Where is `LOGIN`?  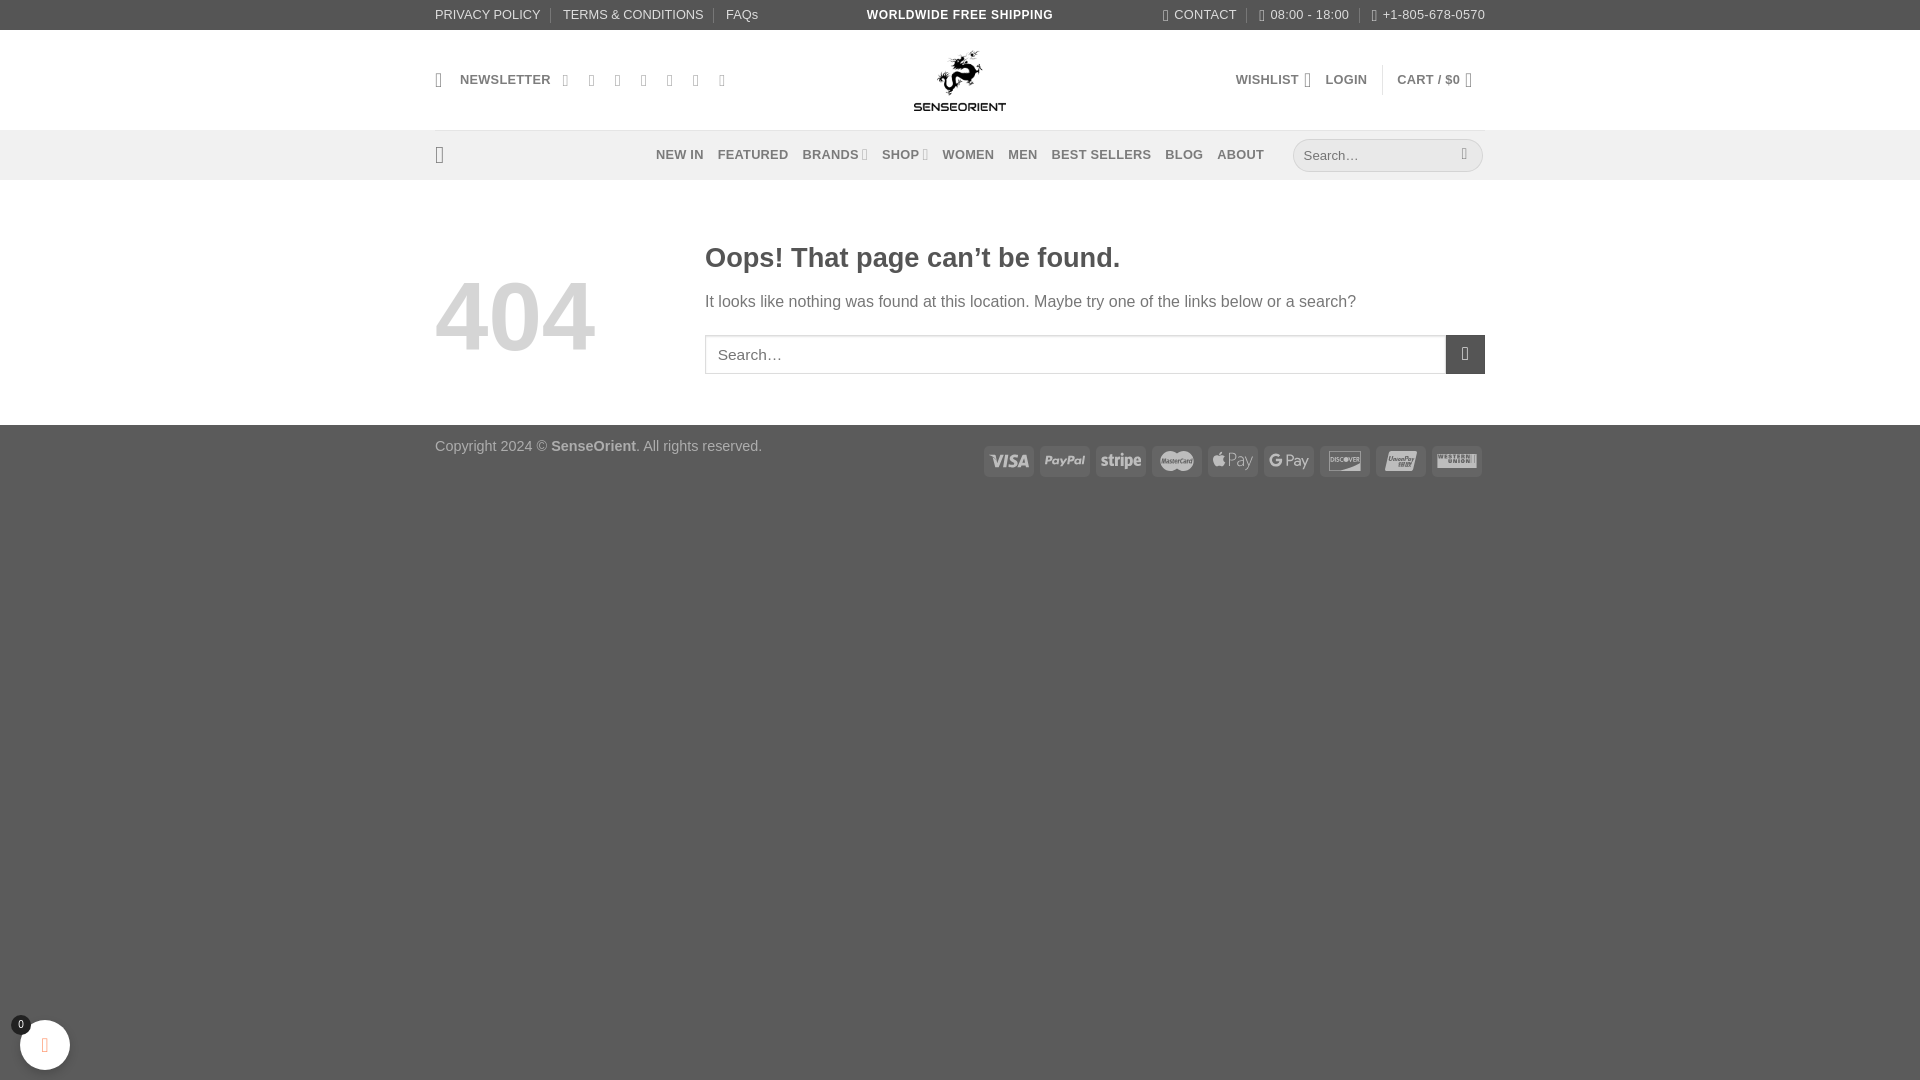
LOGIN is located at coordinates (1346, 80).